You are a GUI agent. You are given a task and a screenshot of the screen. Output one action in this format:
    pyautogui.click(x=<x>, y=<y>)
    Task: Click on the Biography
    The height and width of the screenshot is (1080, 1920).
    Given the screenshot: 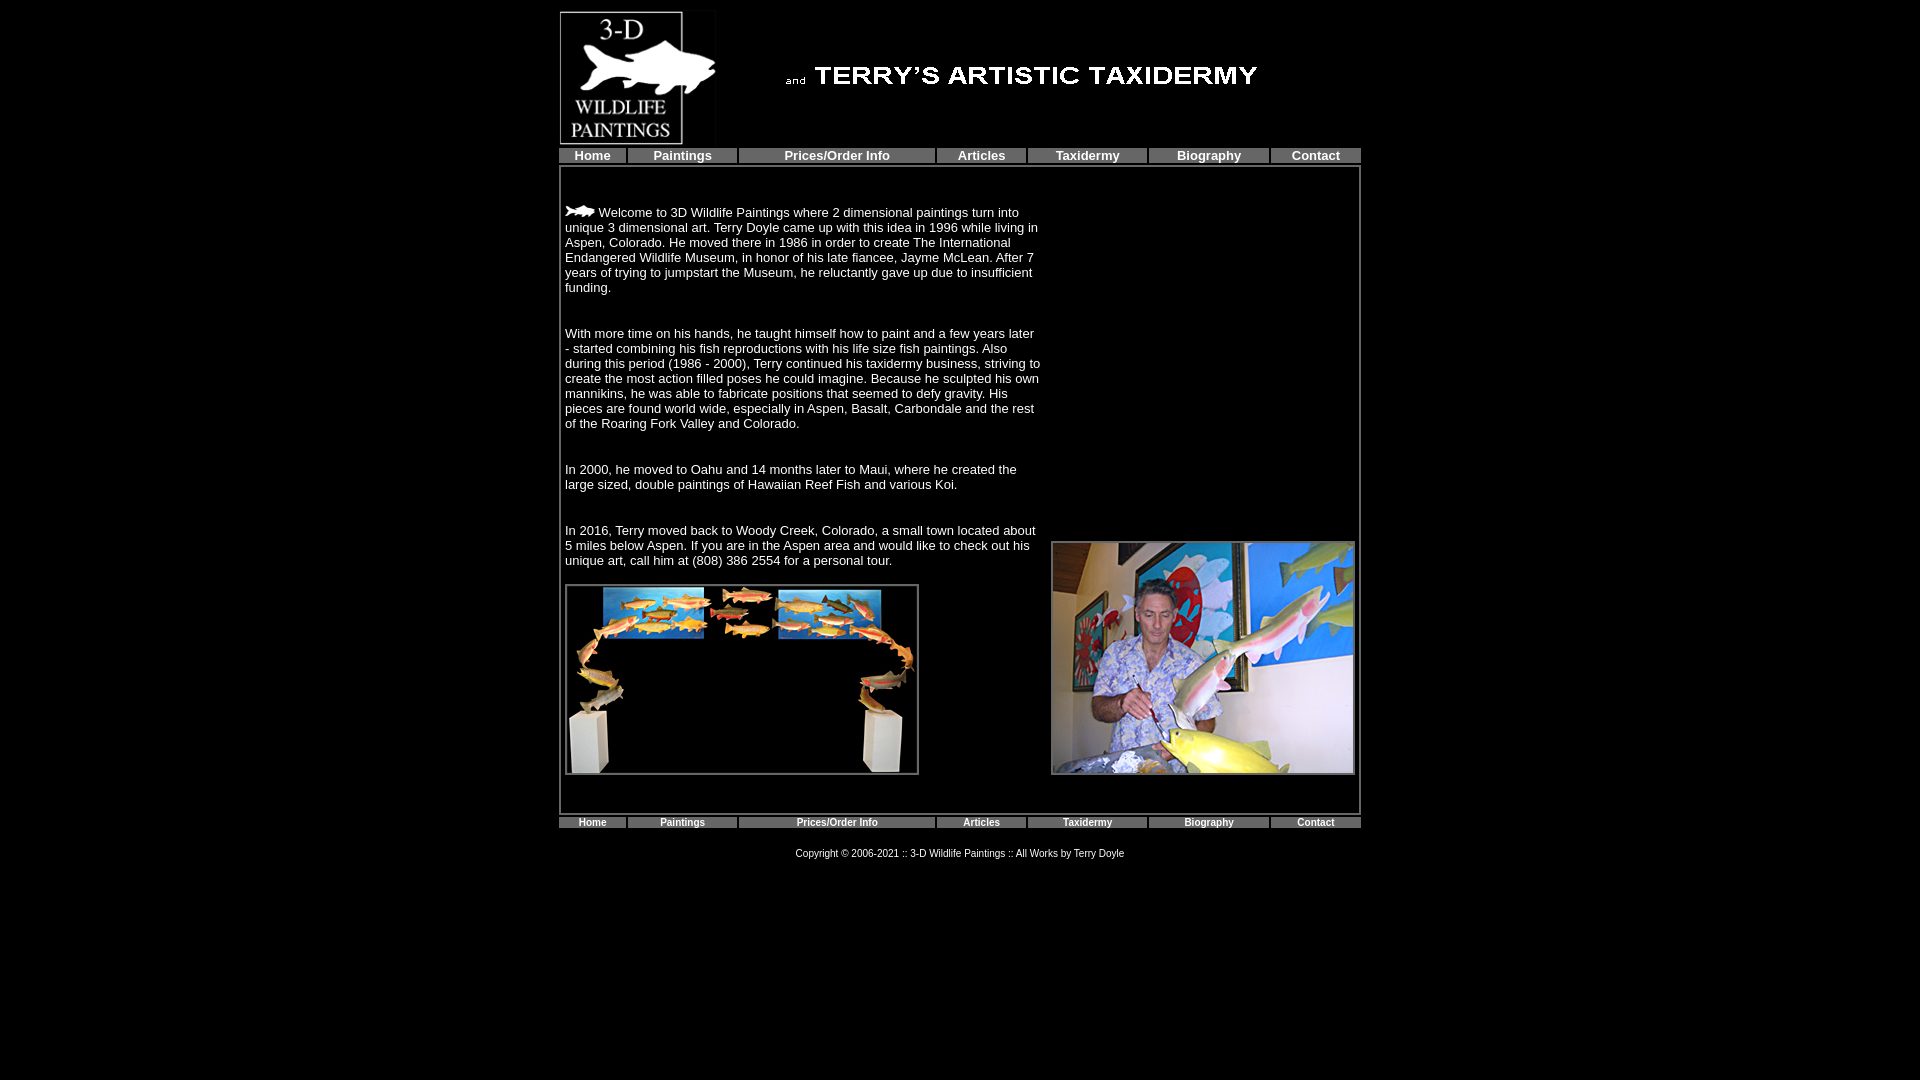 What is the action you would take?
    pyautogui.click(x=1209, y=156)
    